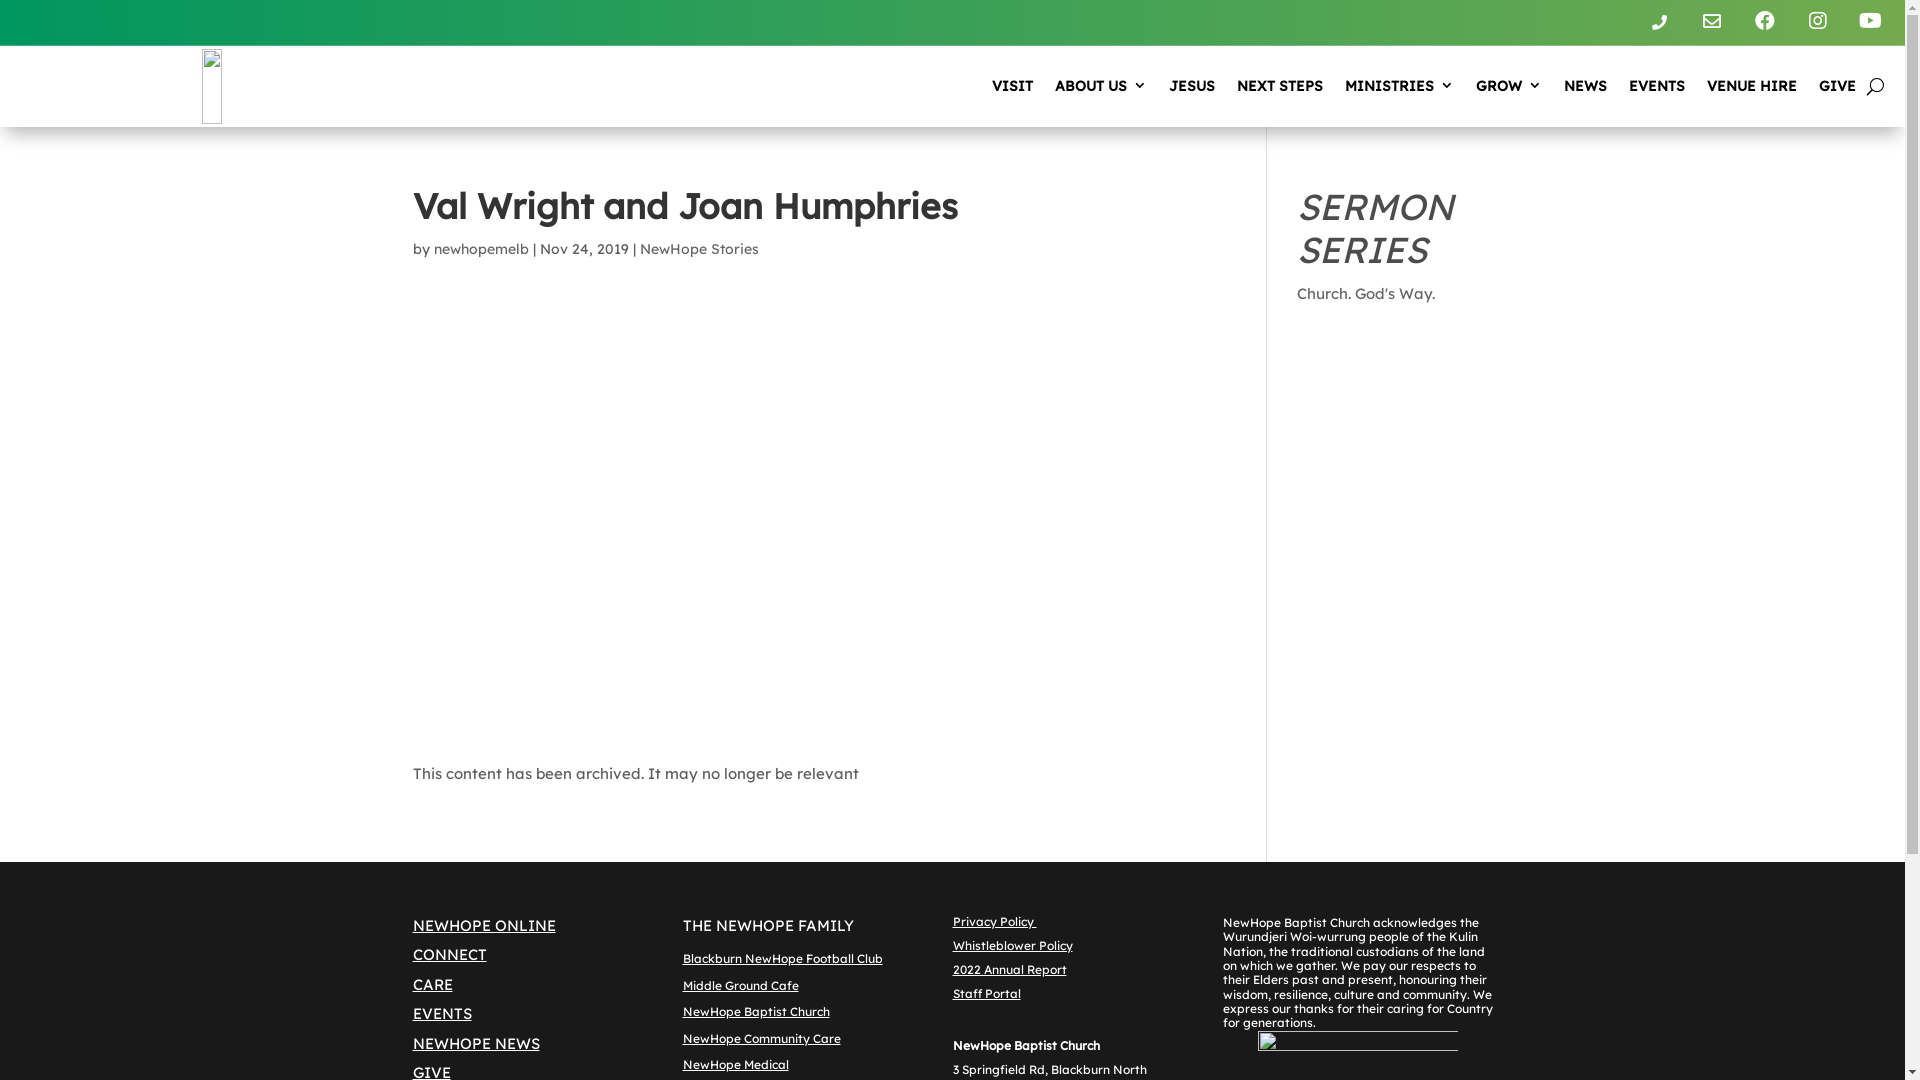 The height and width of the screenshot is (1080, 1920). What do you see at coordinates (476, 1044) in the screenshot?
I see `NEWHOPE NEWS` at bounding box center [476, 1044].